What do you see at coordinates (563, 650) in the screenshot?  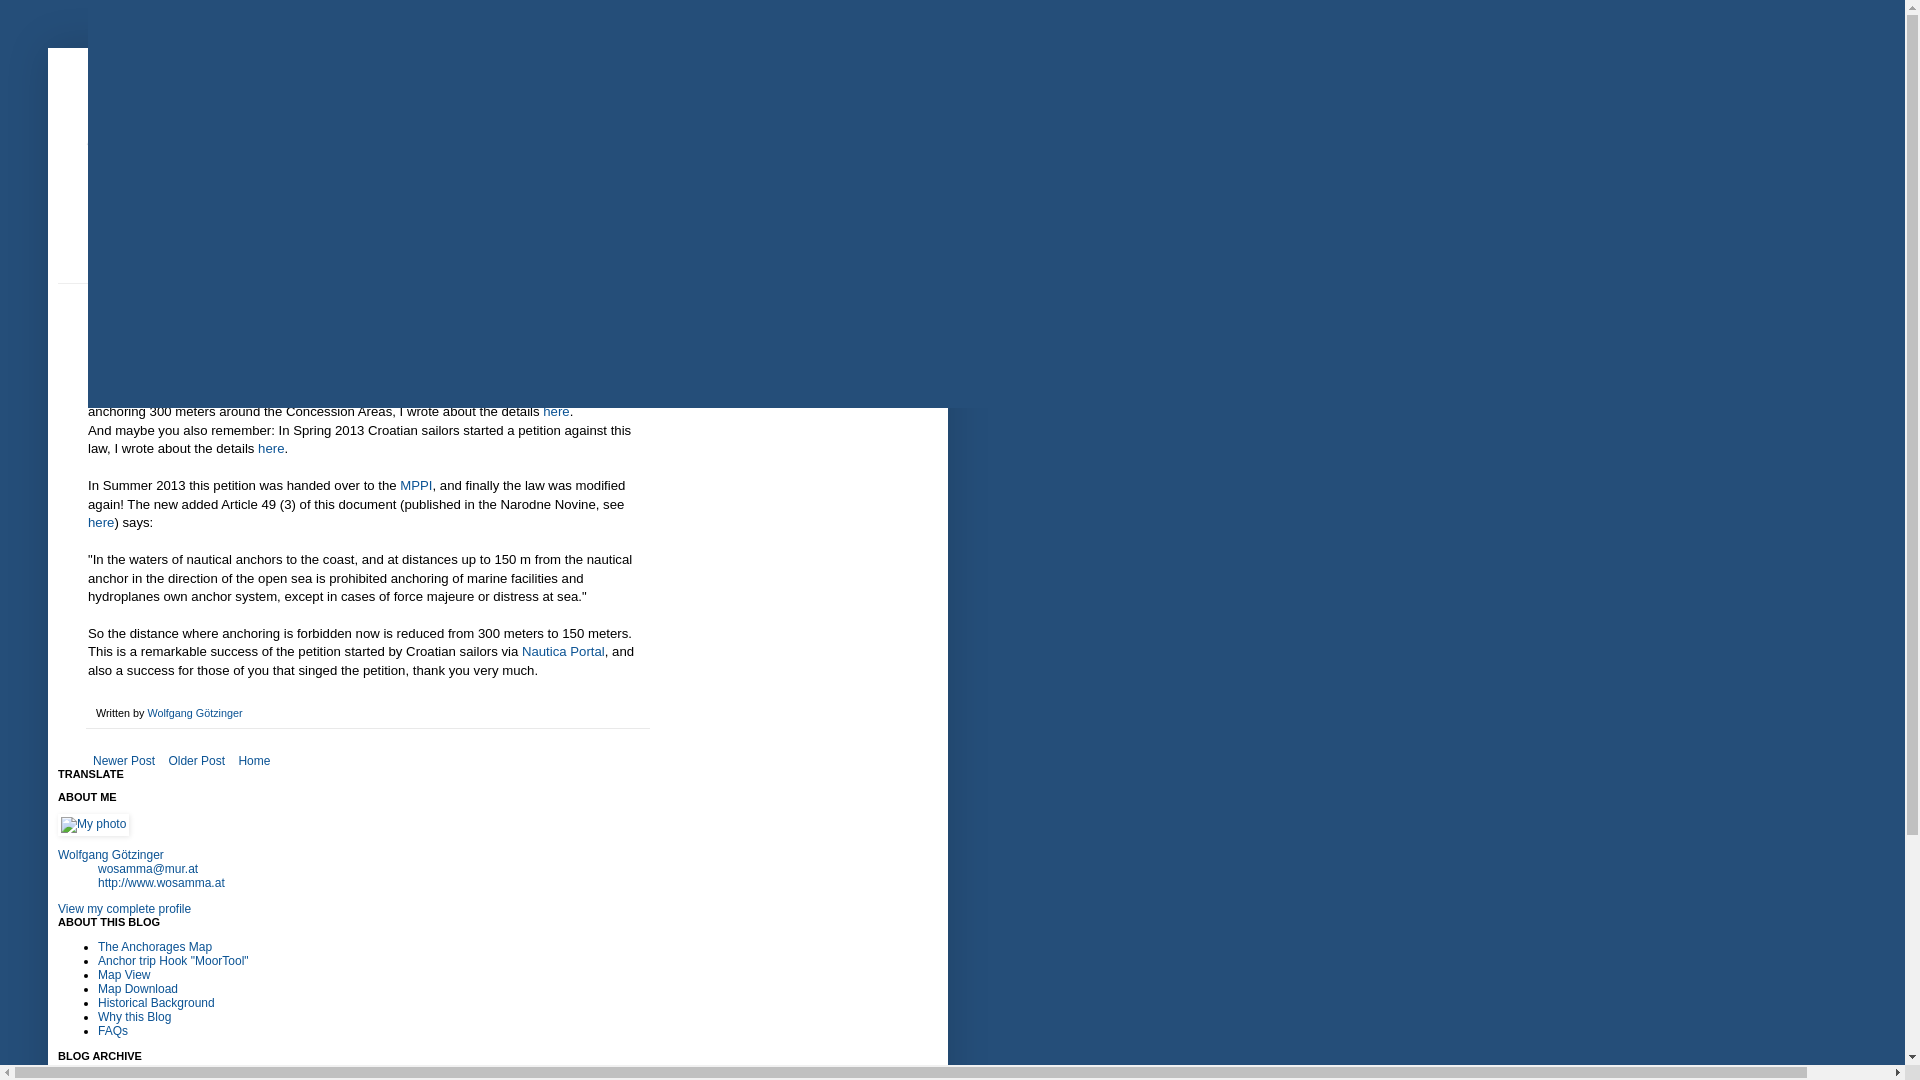 I see `Nautica Portal` at bounding box center [563, 650].